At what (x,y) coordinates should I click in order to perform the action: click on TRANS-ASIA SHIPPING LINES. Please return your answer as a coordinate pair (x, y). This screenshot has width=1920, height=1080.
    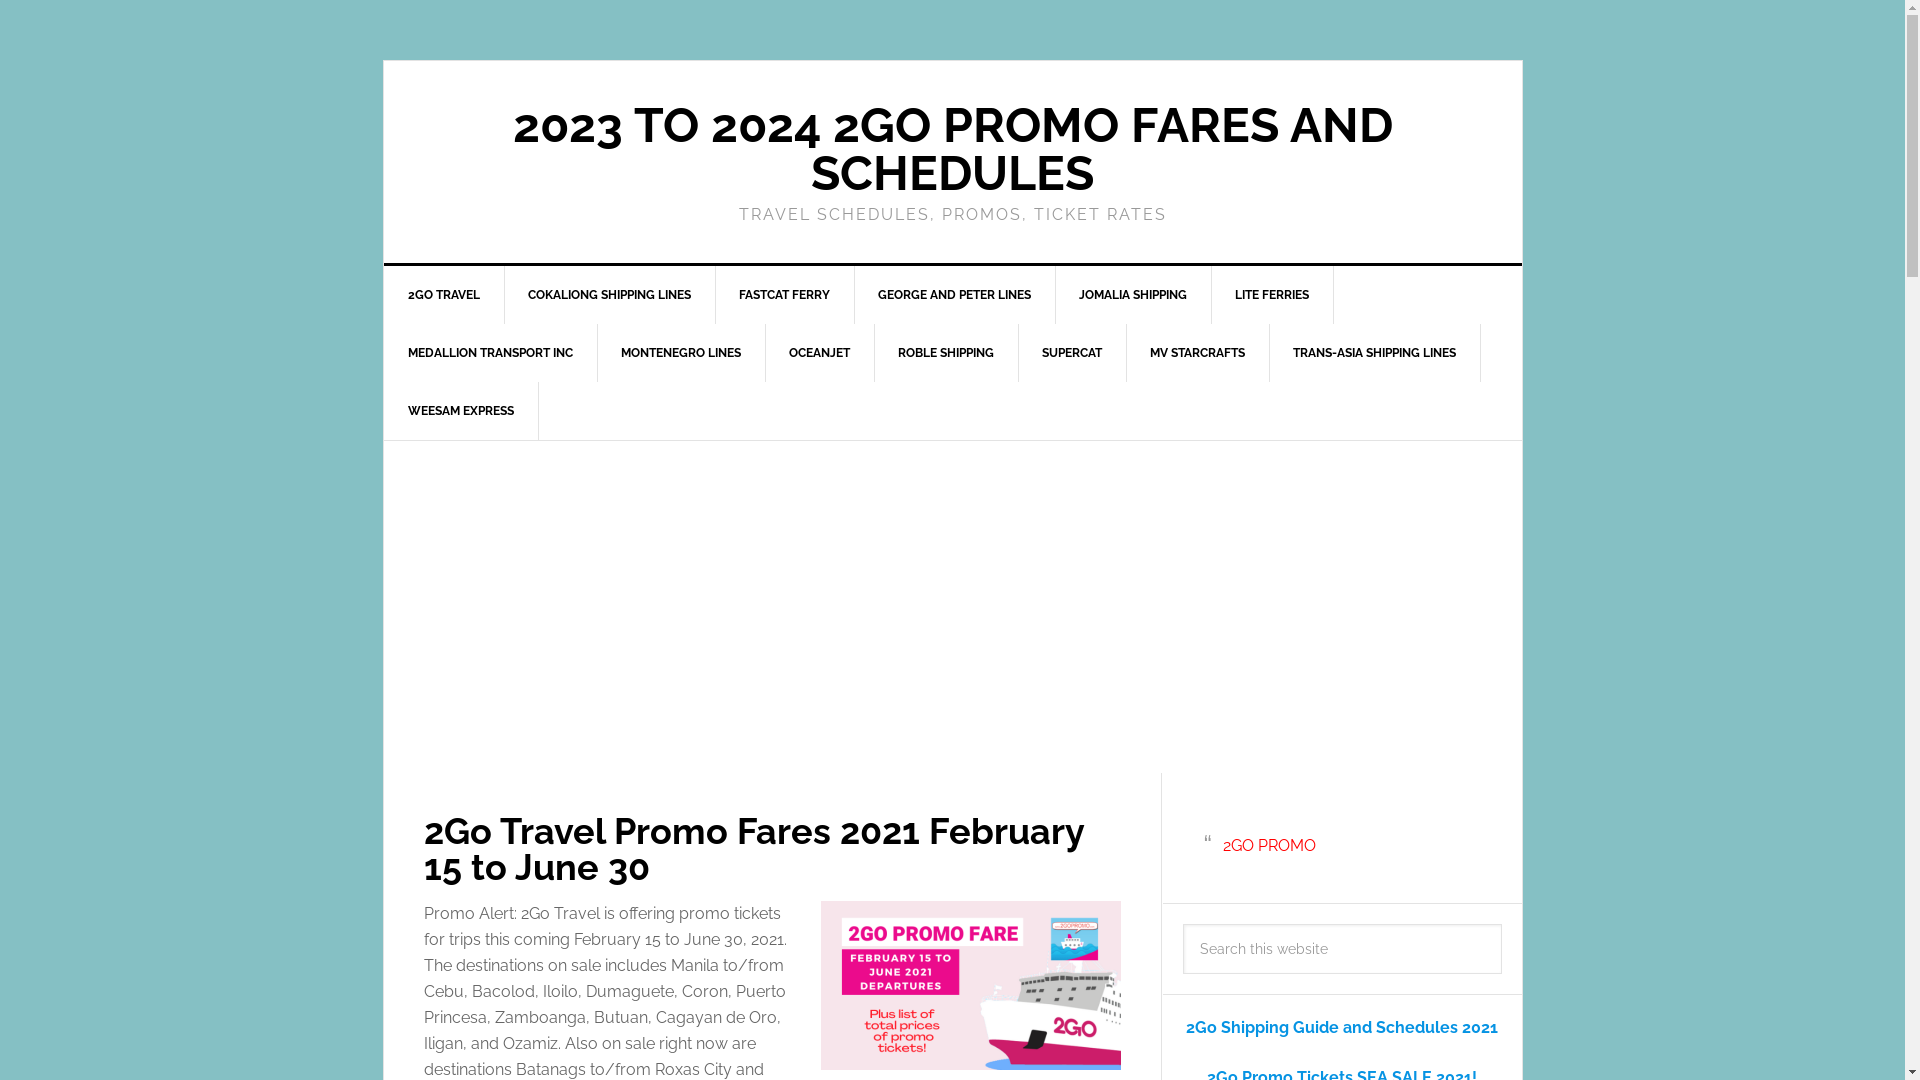
    Looking at the image, I should click on (1374, 353).